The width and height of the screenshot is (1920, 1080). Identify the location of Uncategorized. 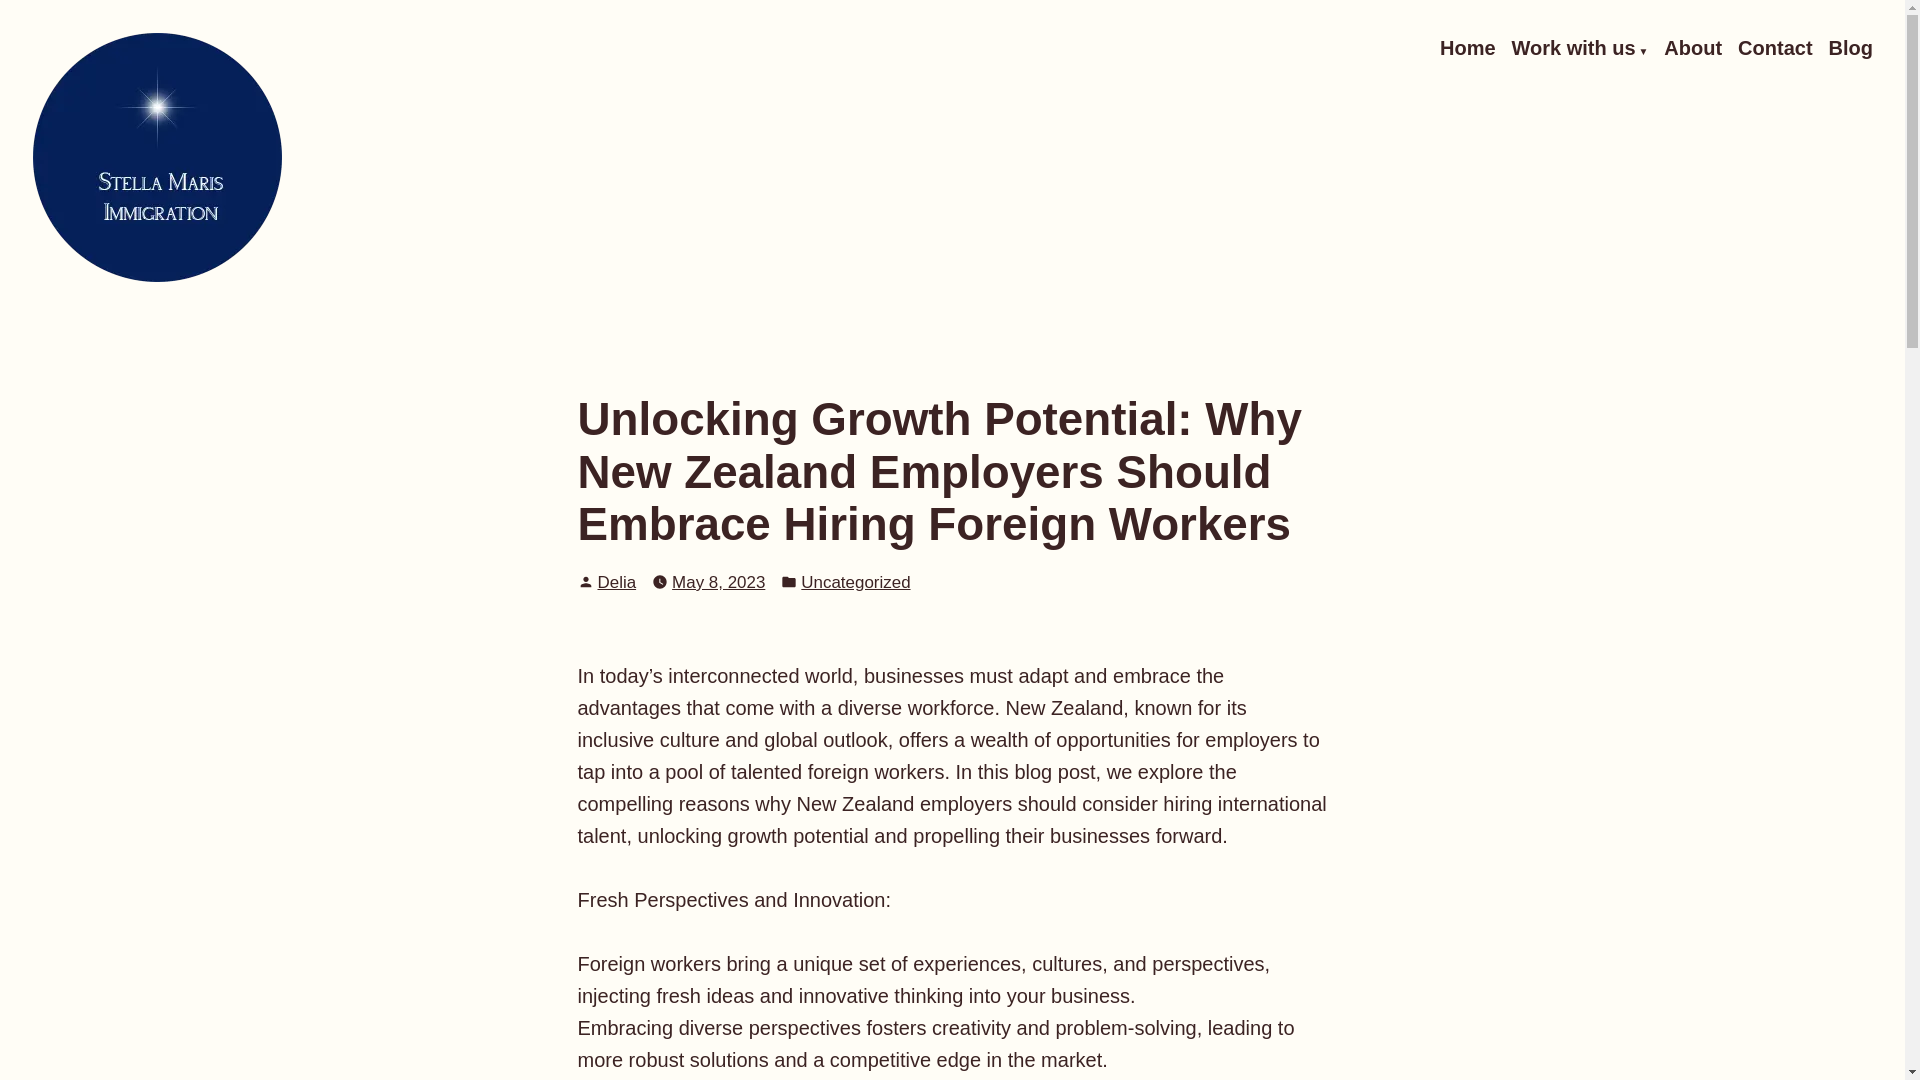
(855, 582).